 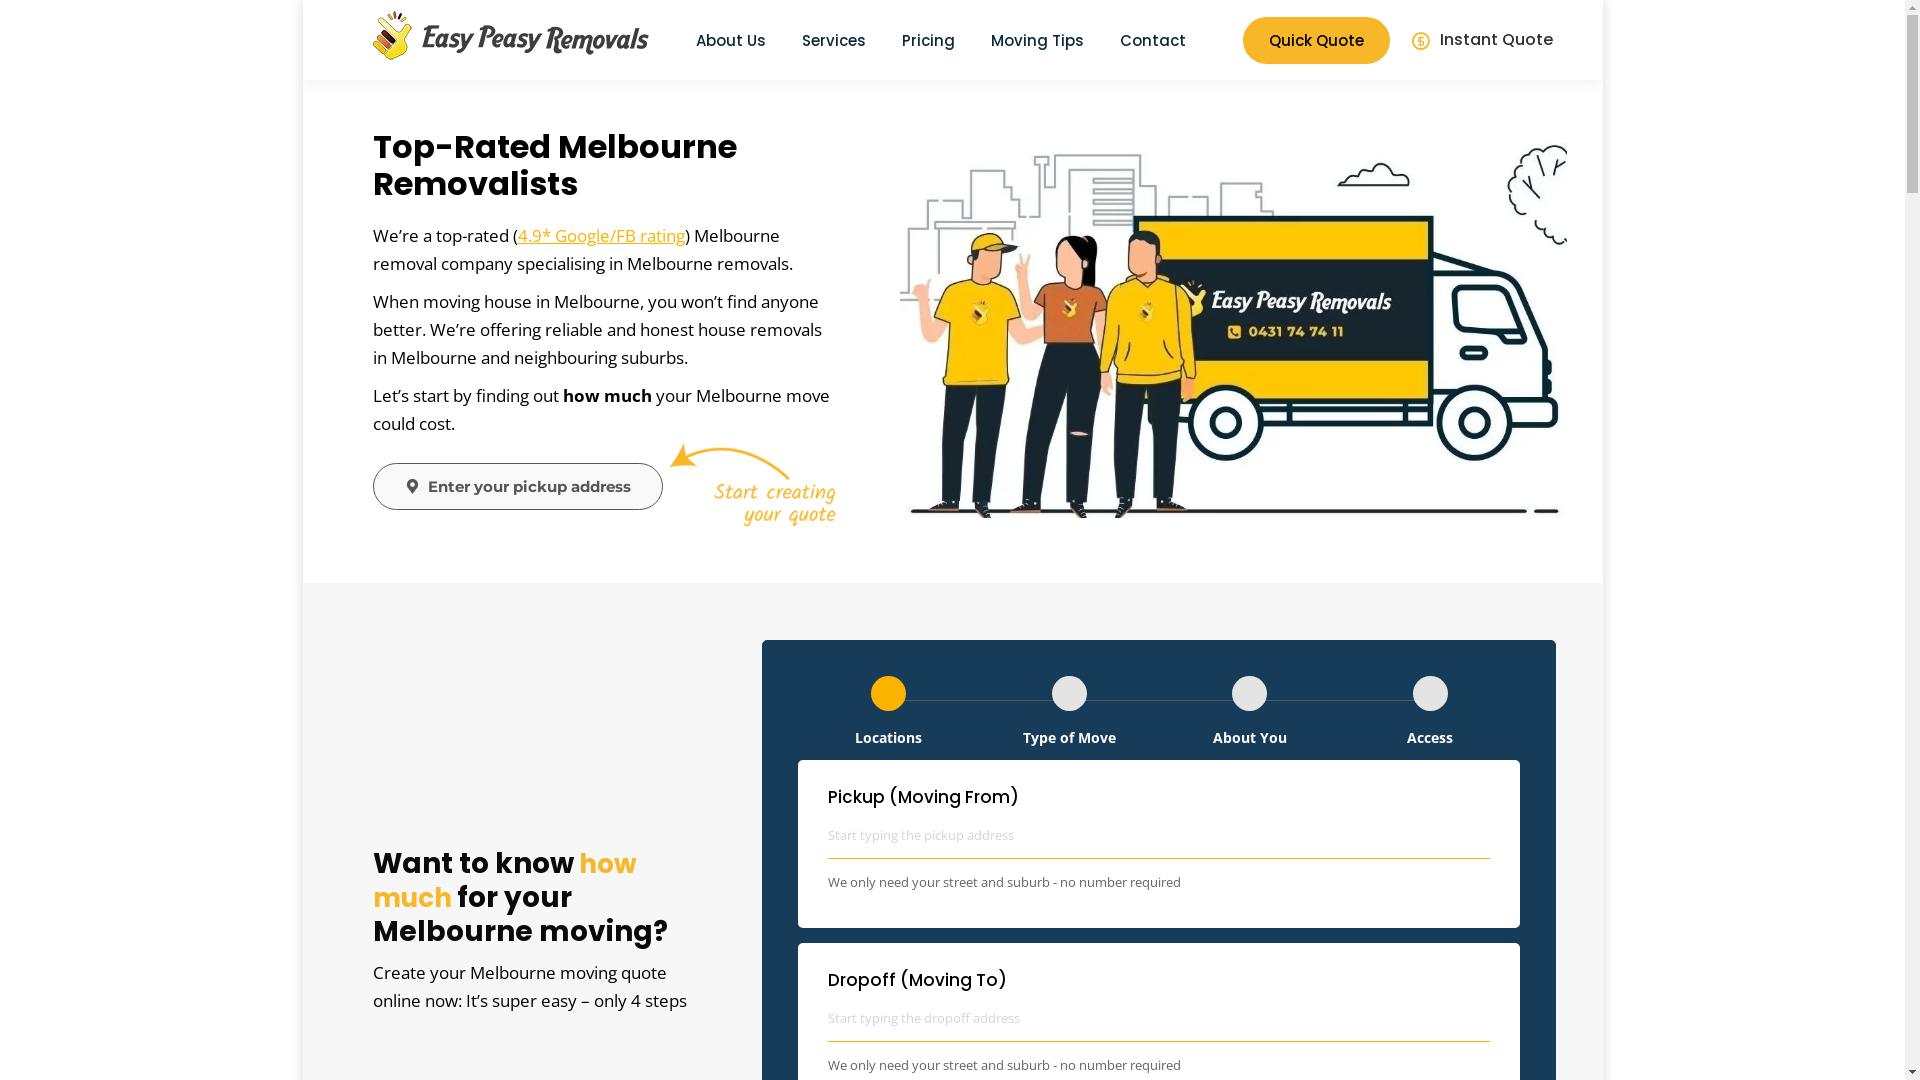 I want to click on Moving Tips, so click(x=1038, y=40).